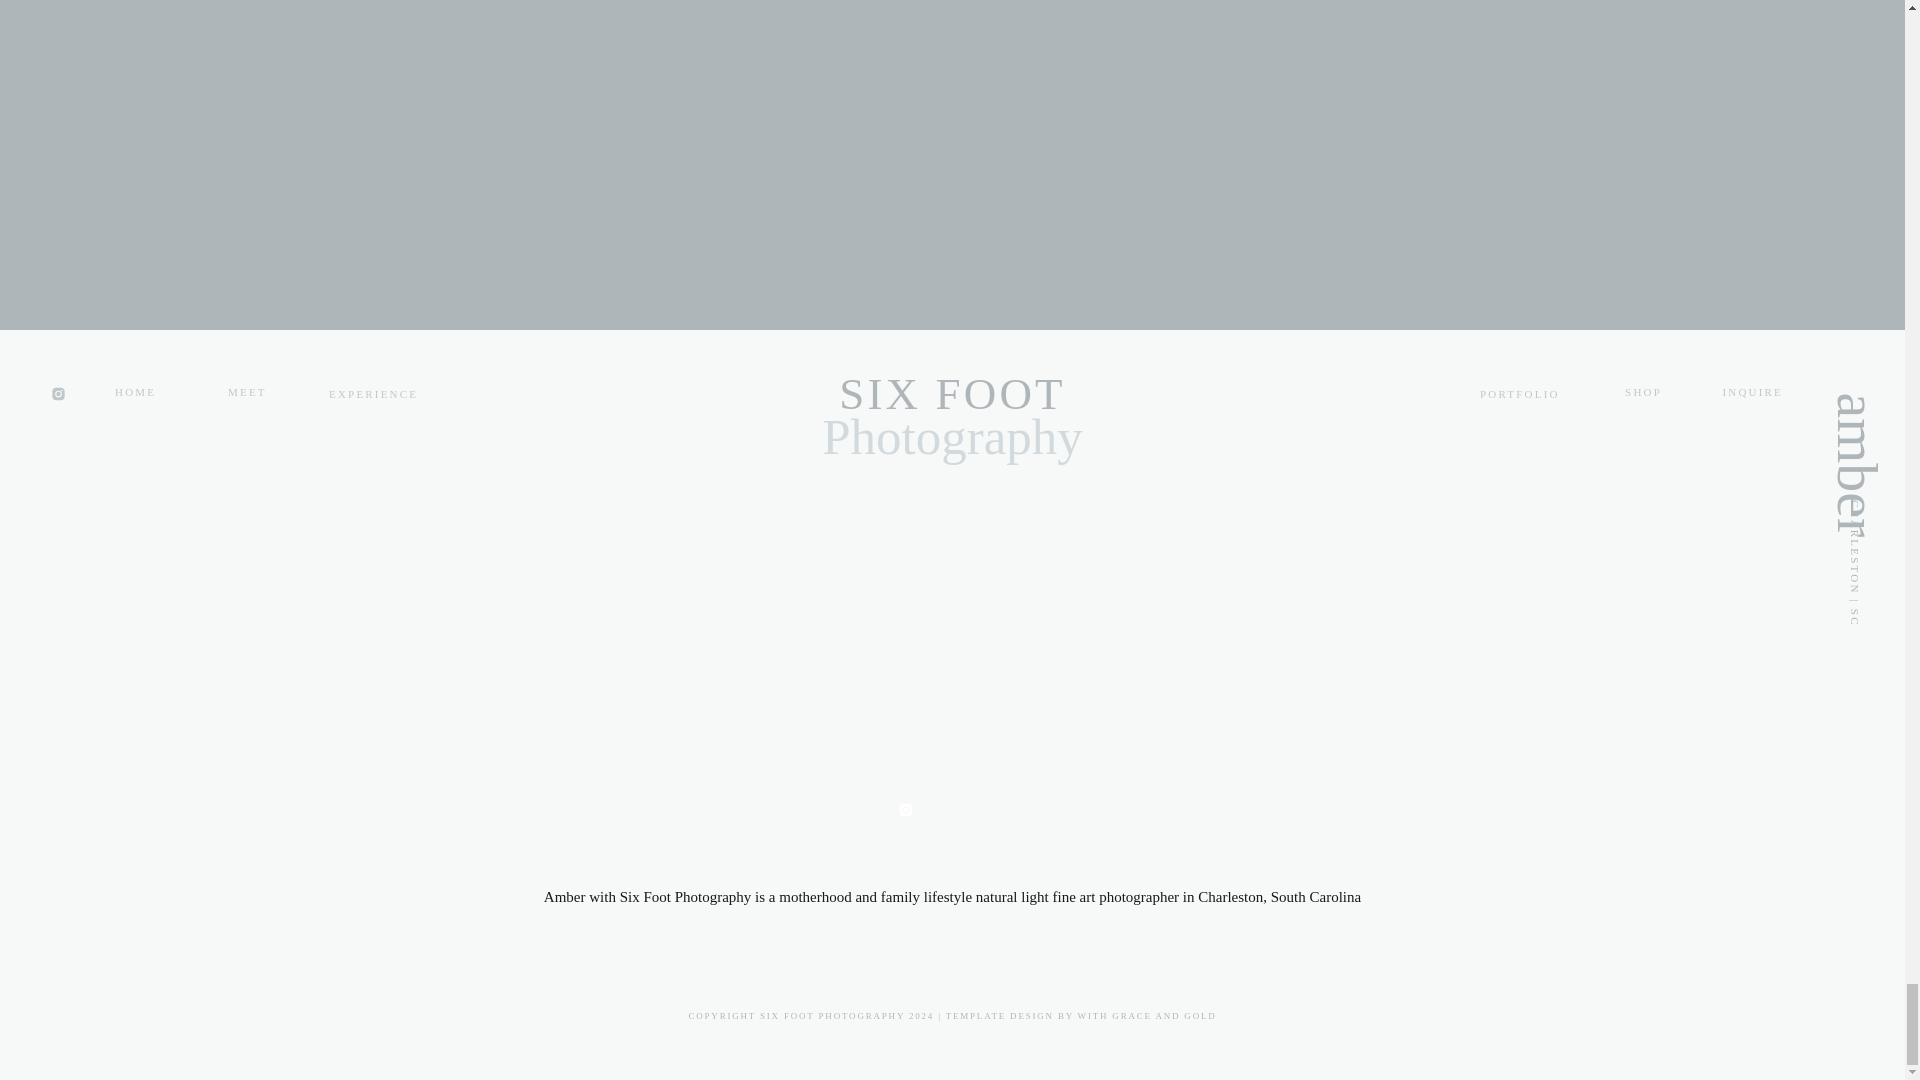 This screenshot has height=1080, width=1920. I want to click on EXPERIENCE, so click(376, 397).